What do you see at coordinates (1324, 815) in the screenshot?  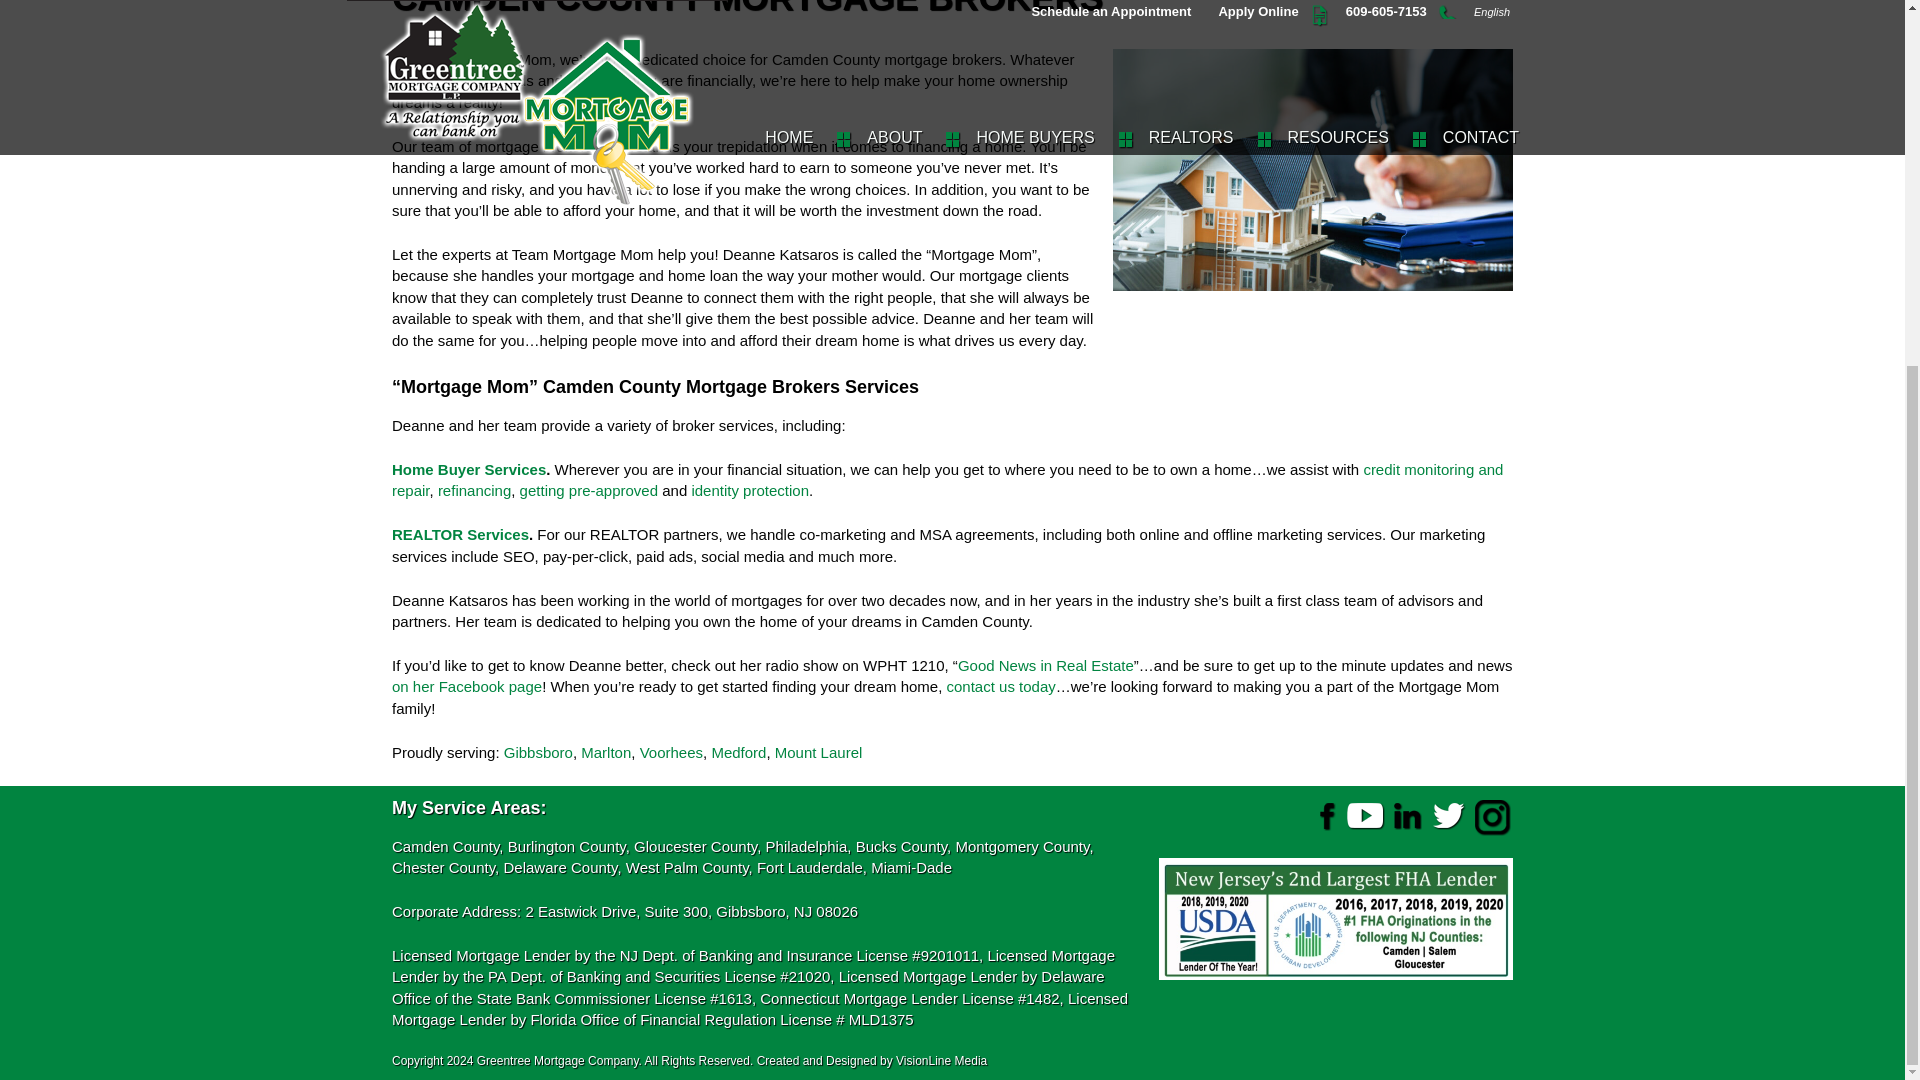 I see `Facebook` at bounding box center [1324, 815].